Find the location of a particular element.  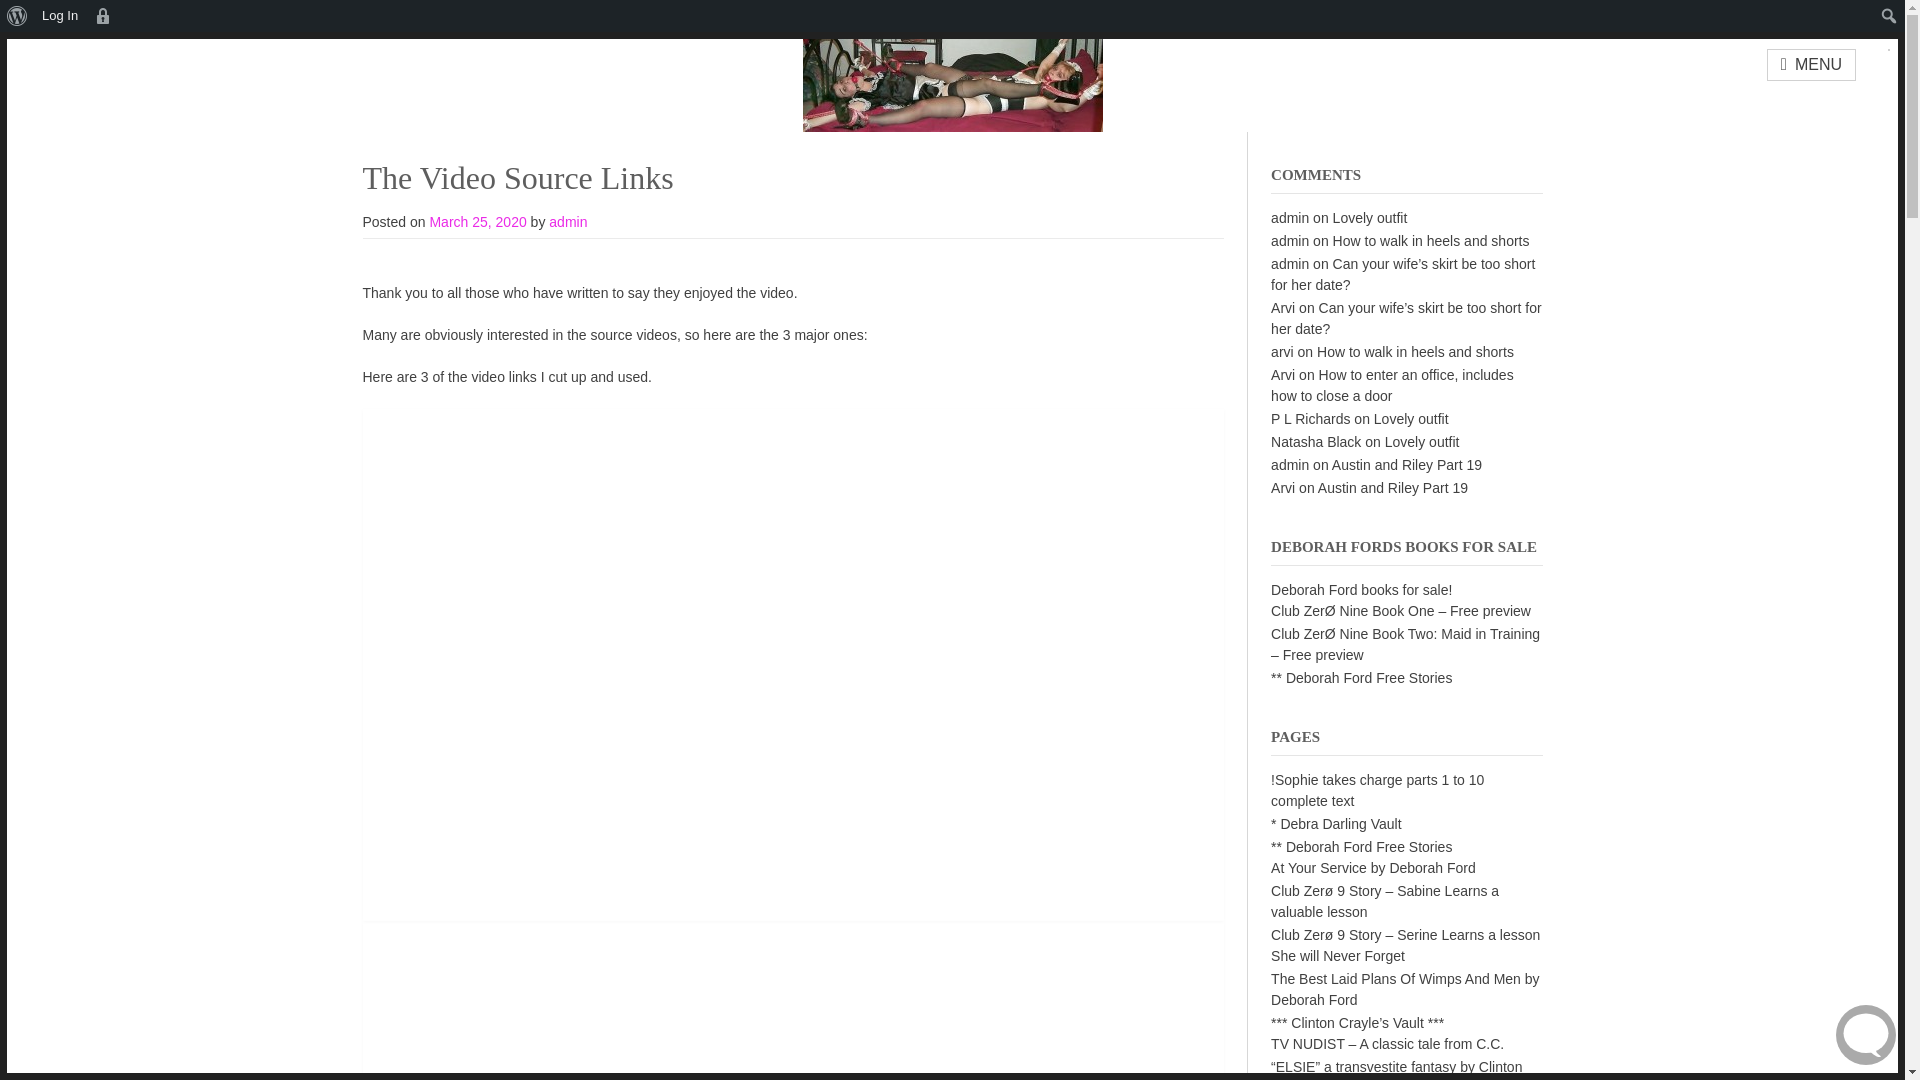

How to walk in heels and shorts is located at coordinates (1416, 352).